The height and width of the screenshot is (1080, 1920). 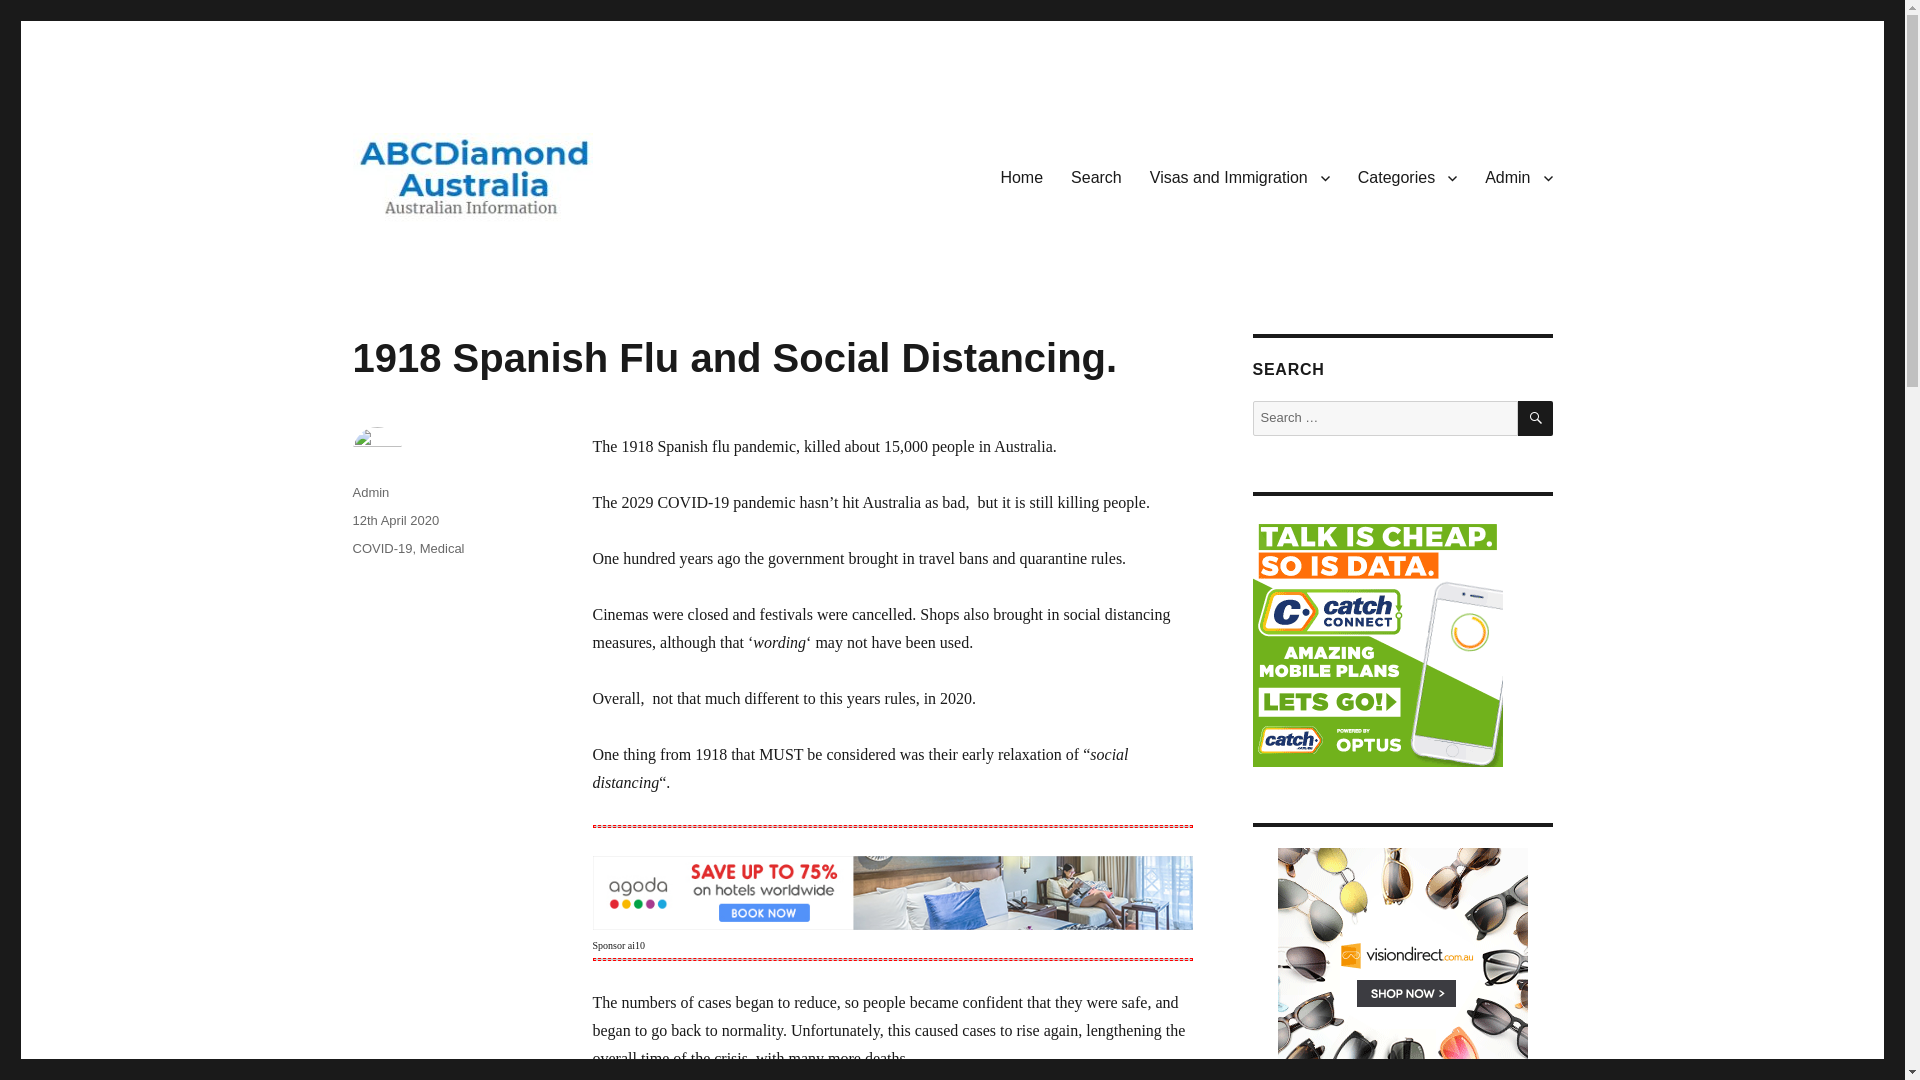 What do you see at coordinates (500, 252) in the screenshot?
I see `Australian Information` at bounding box center [500, 252].